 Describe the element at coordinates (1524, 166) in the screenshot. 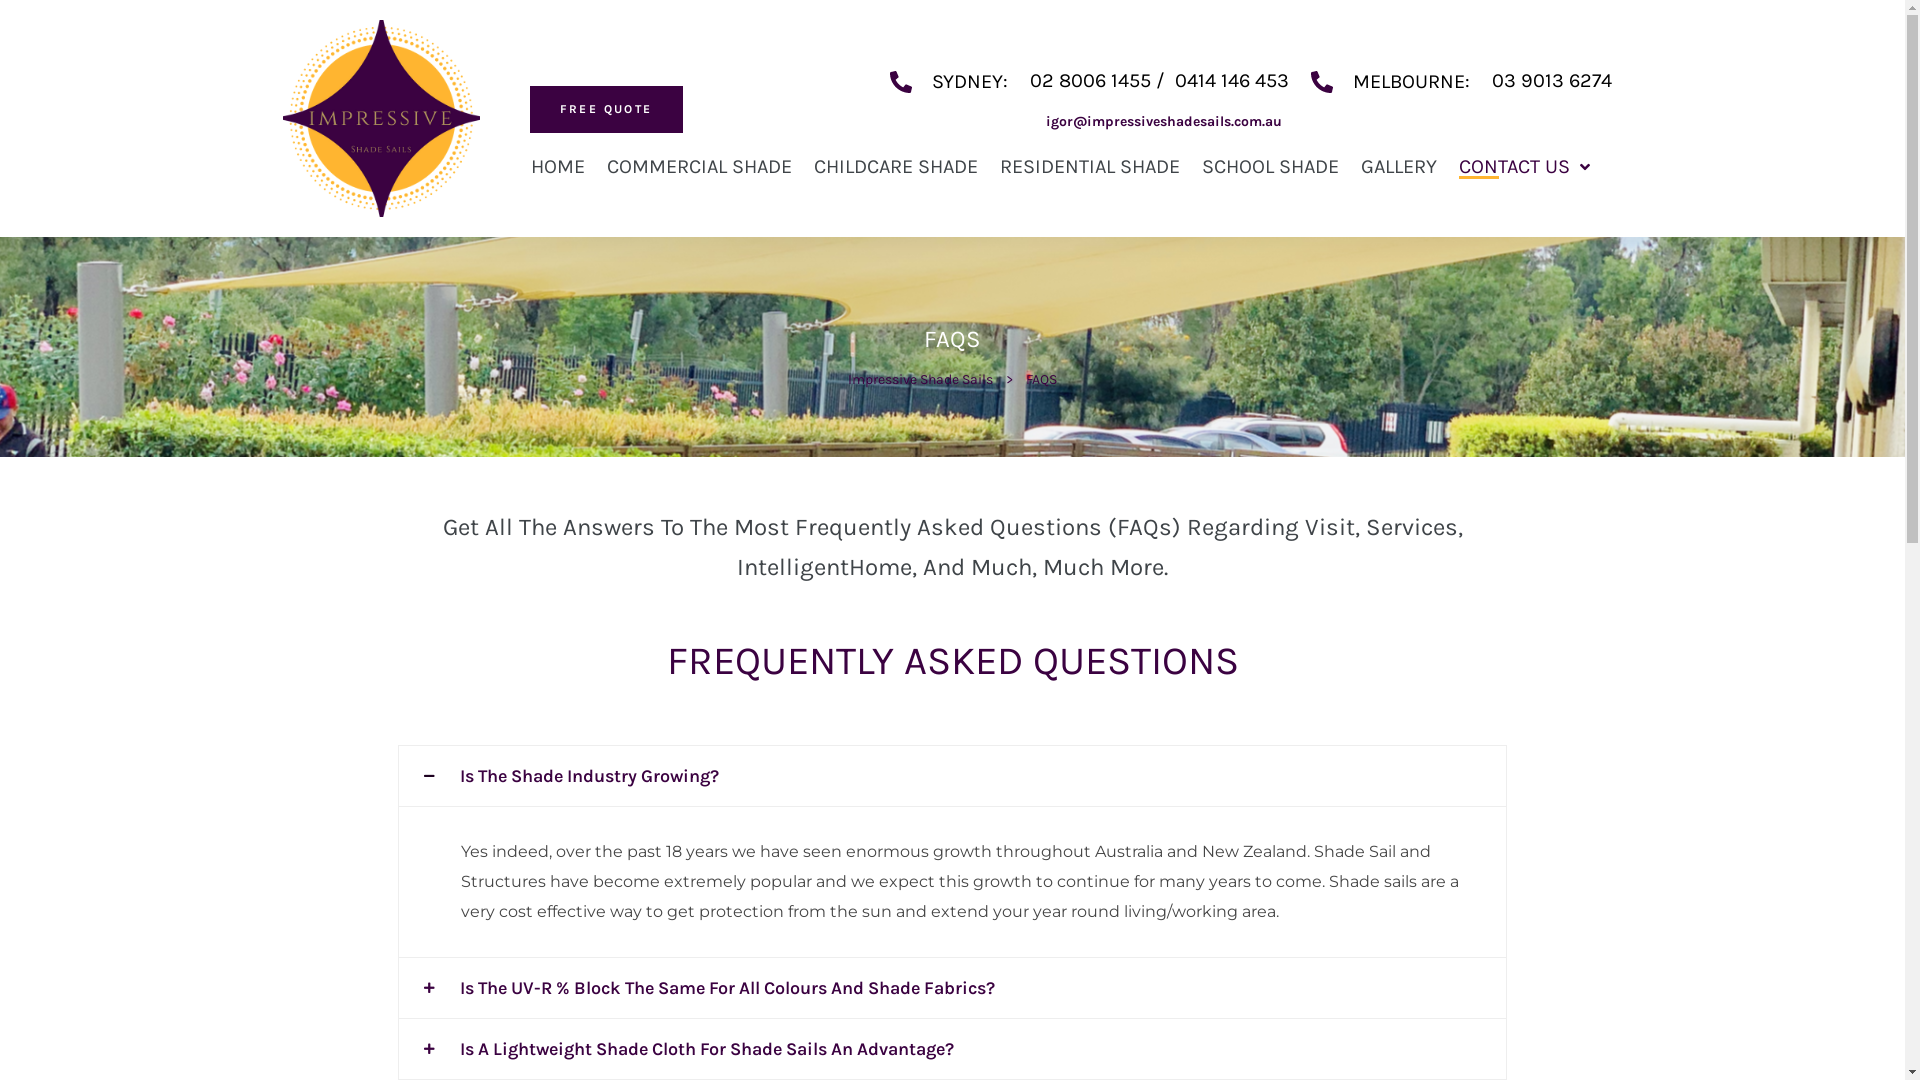

I see `CONTACT US` at that location.